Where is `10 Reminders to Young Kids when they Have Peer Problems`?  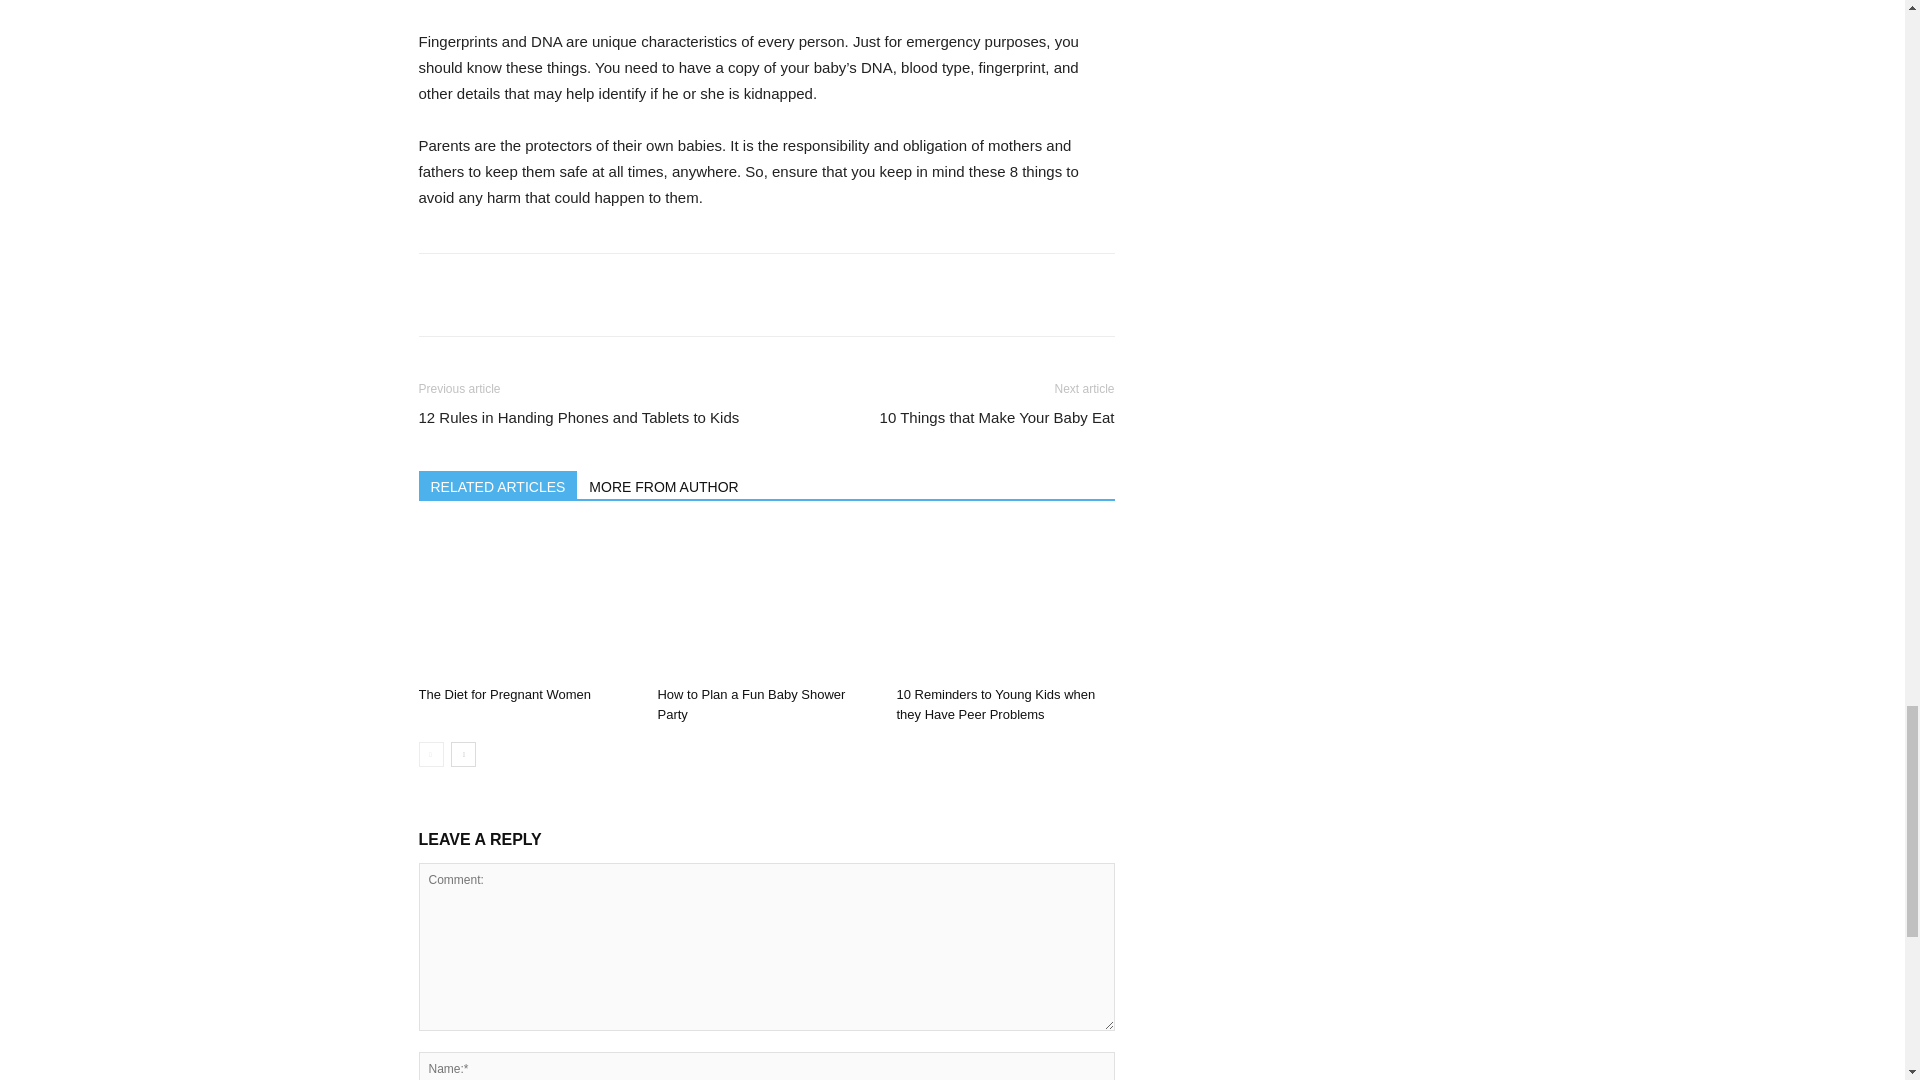 10 Reminders to Young Kids when they Have Peer Problems is located at coordinates (995, 704).